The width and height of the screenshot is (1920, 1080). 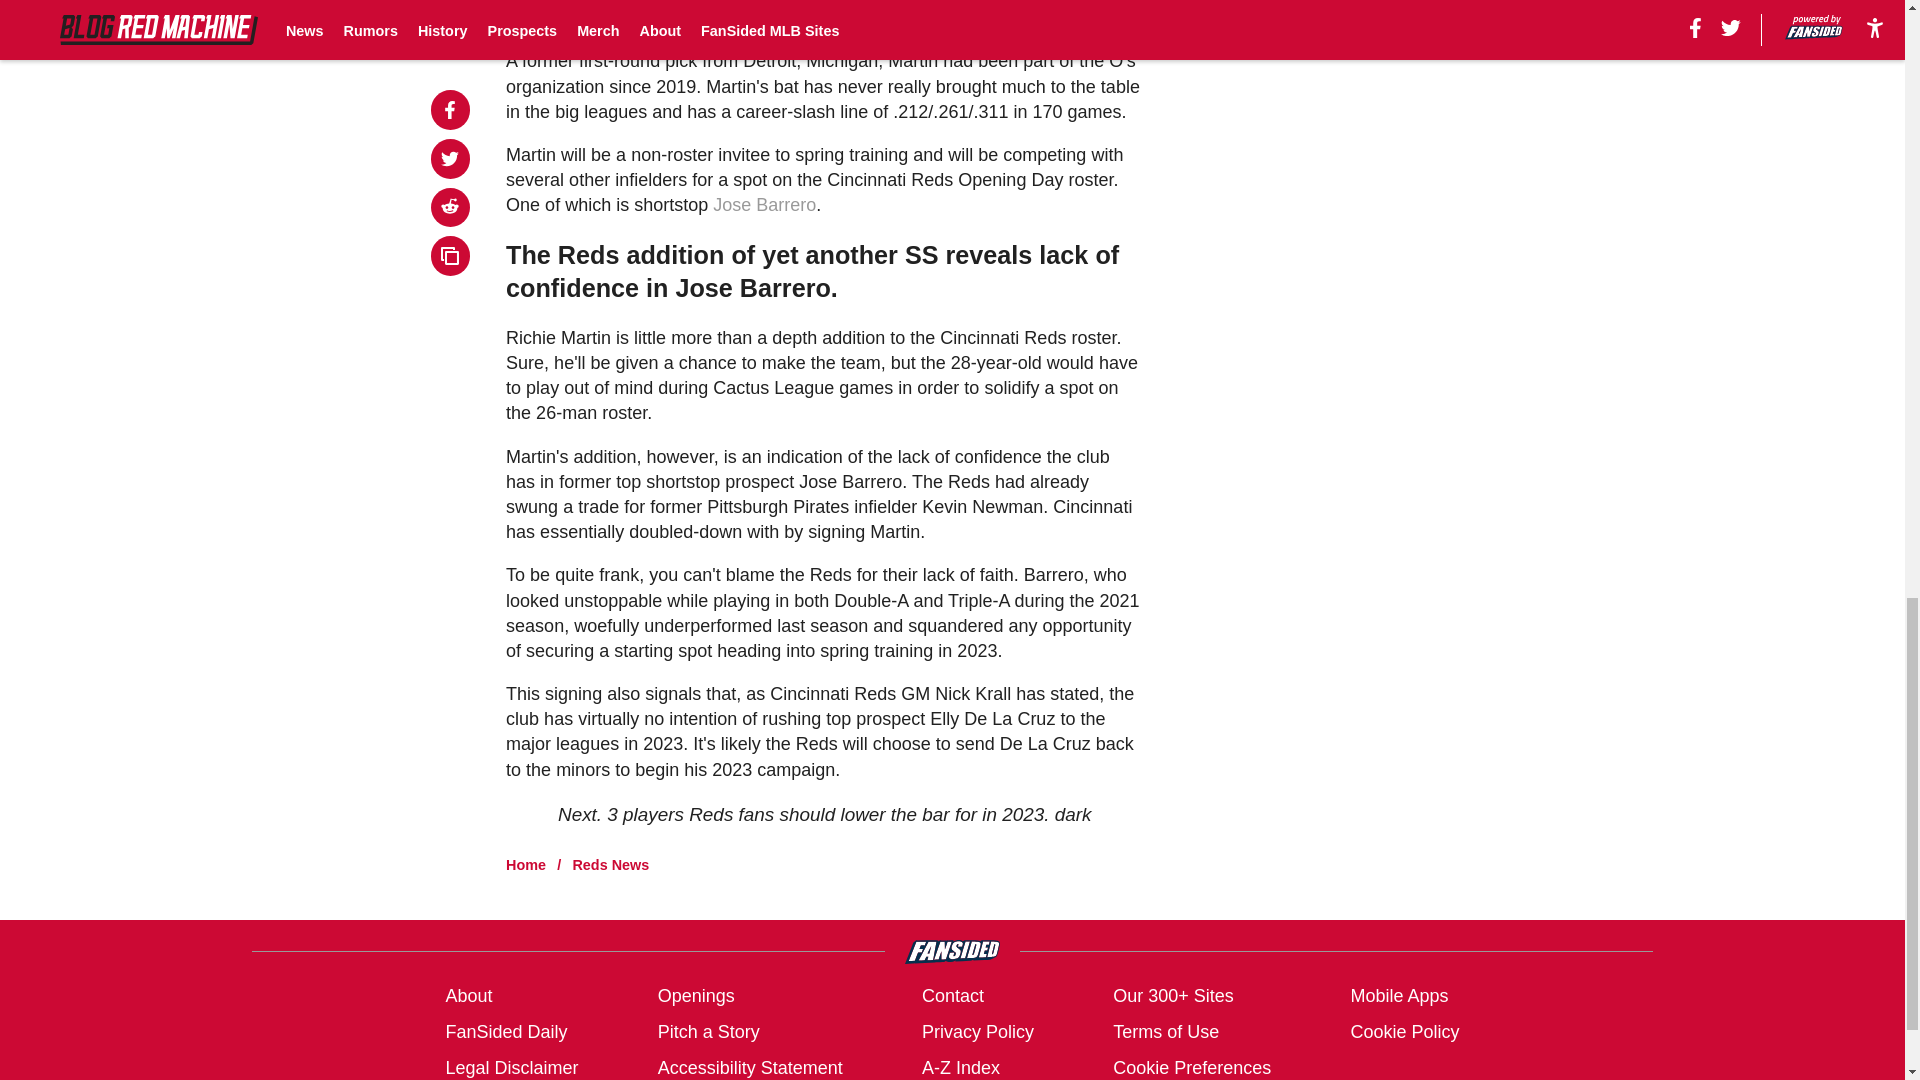 I want to click on Home, so click(x=526, y=864).